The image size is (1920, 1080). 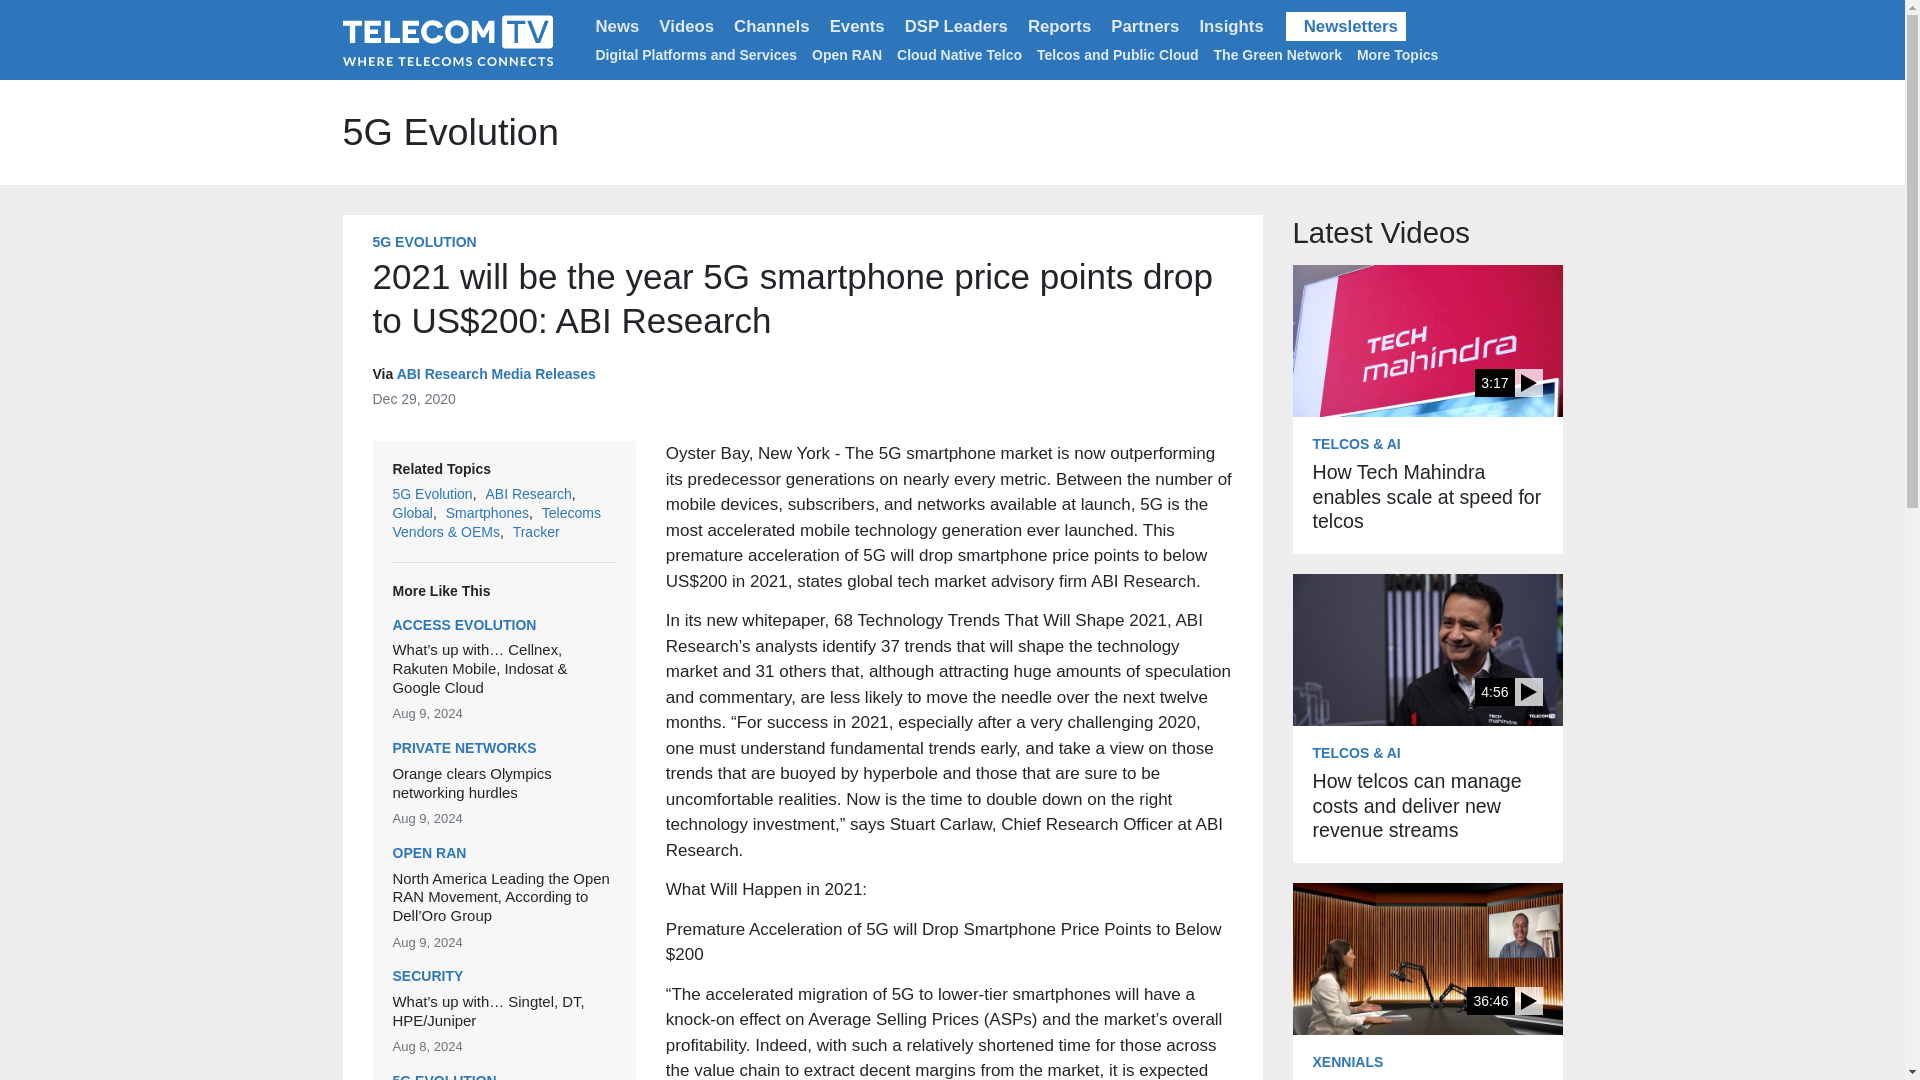 I want to click on Channels, so click(x=771, y=26).